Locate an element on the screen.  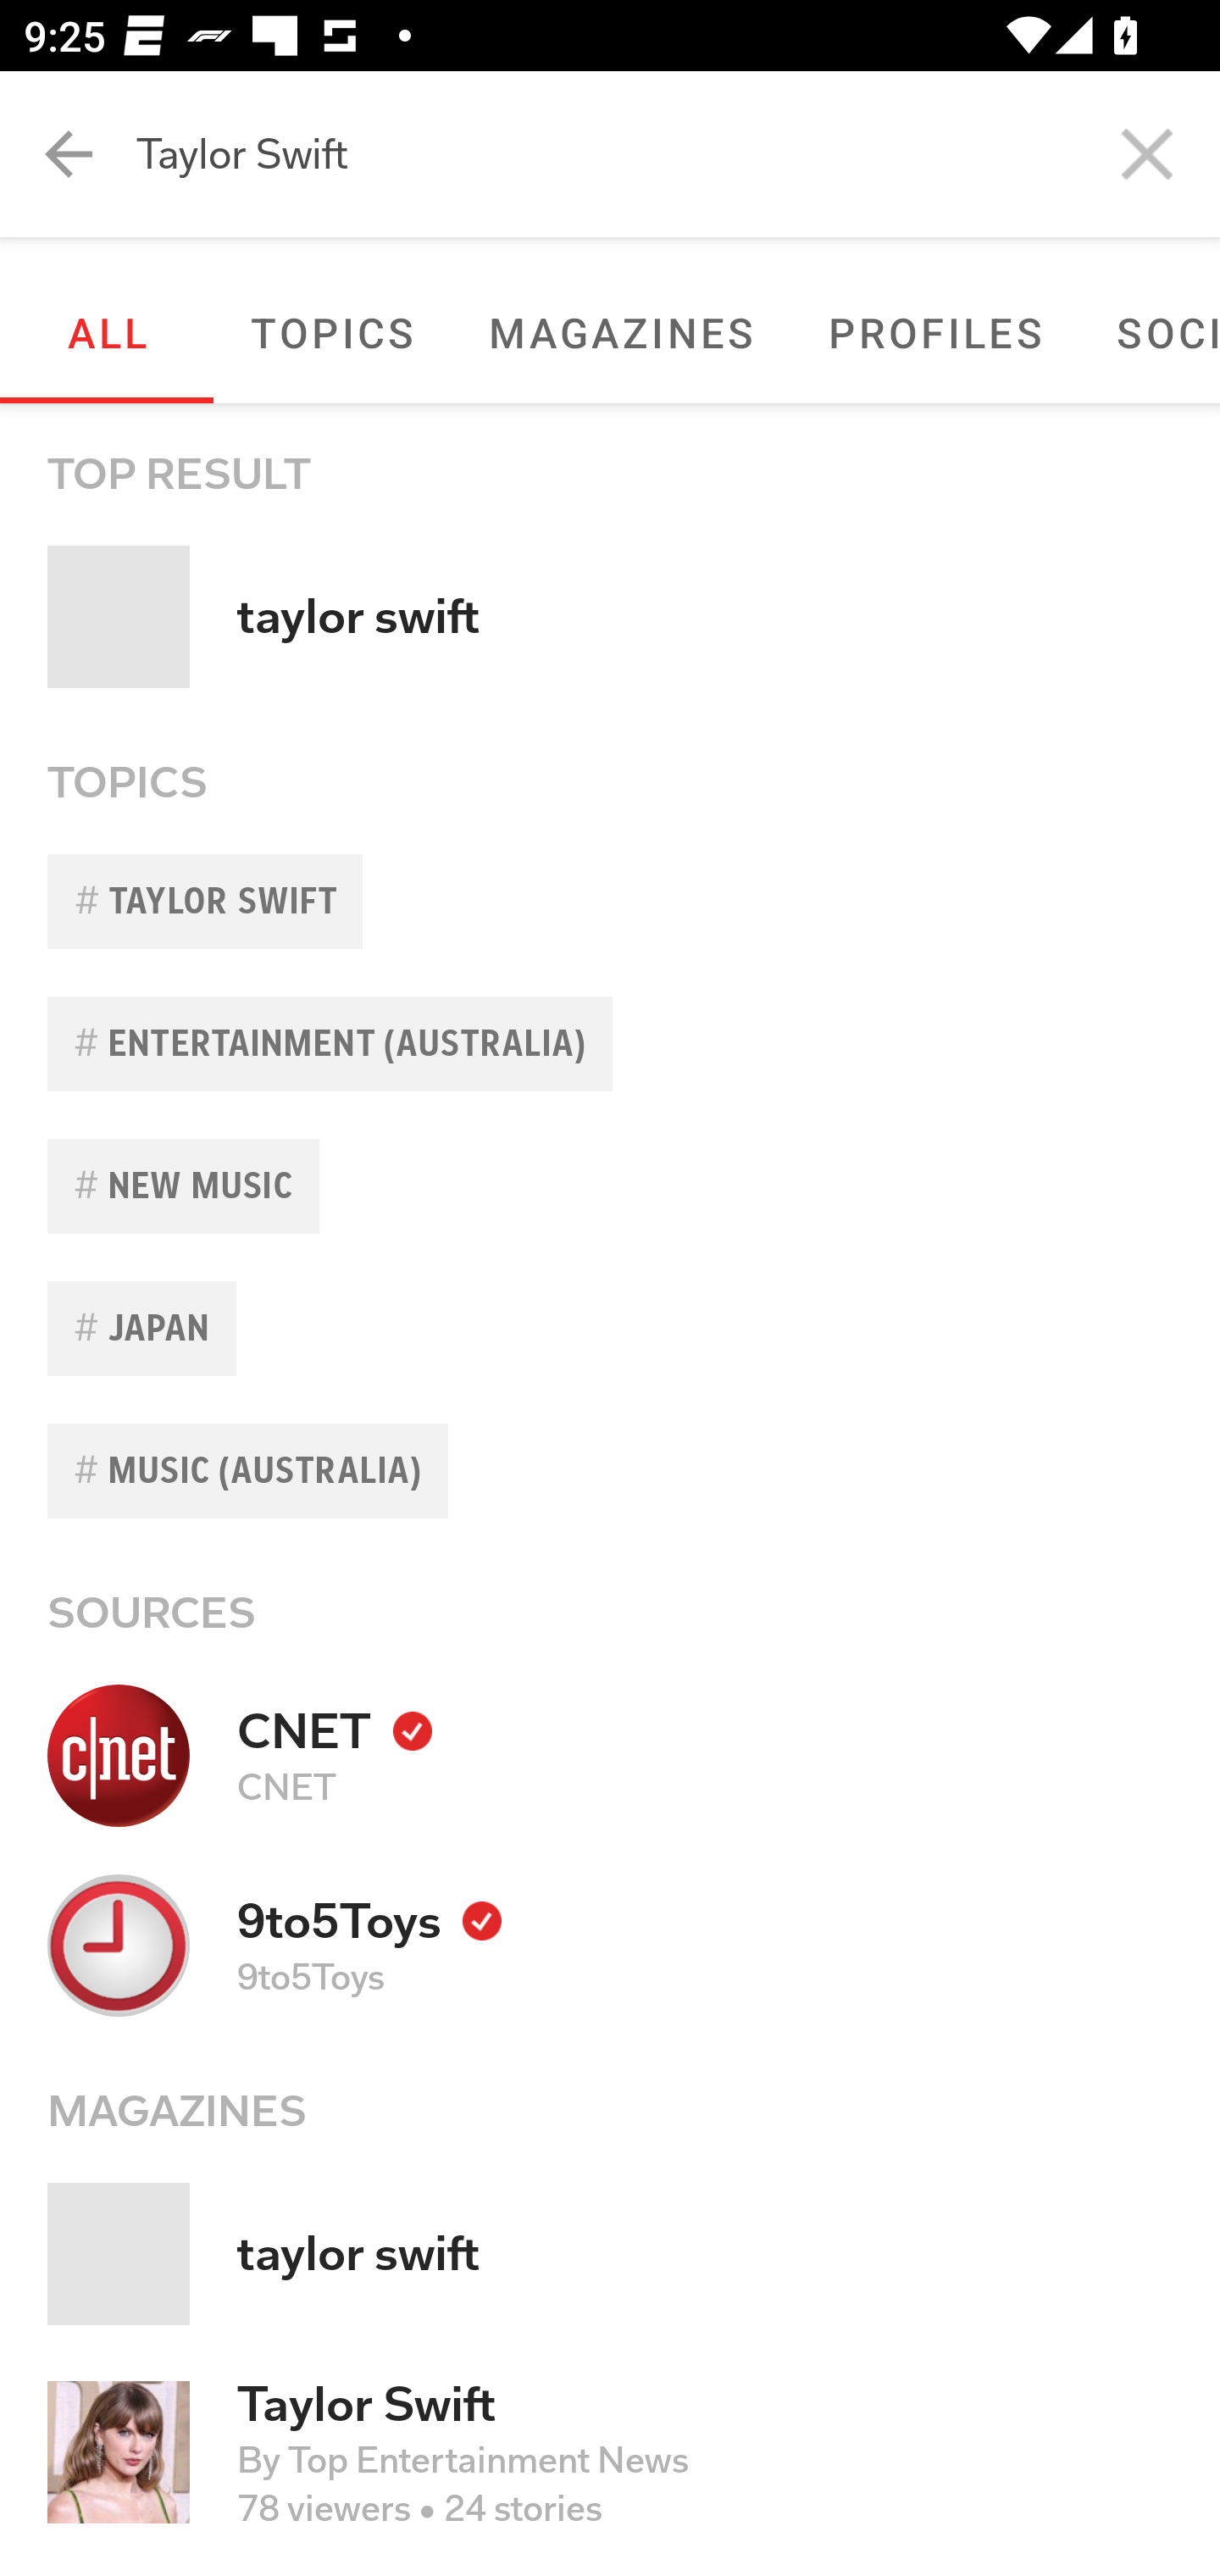
9to5Toys is located at coordinates (610, 1944).